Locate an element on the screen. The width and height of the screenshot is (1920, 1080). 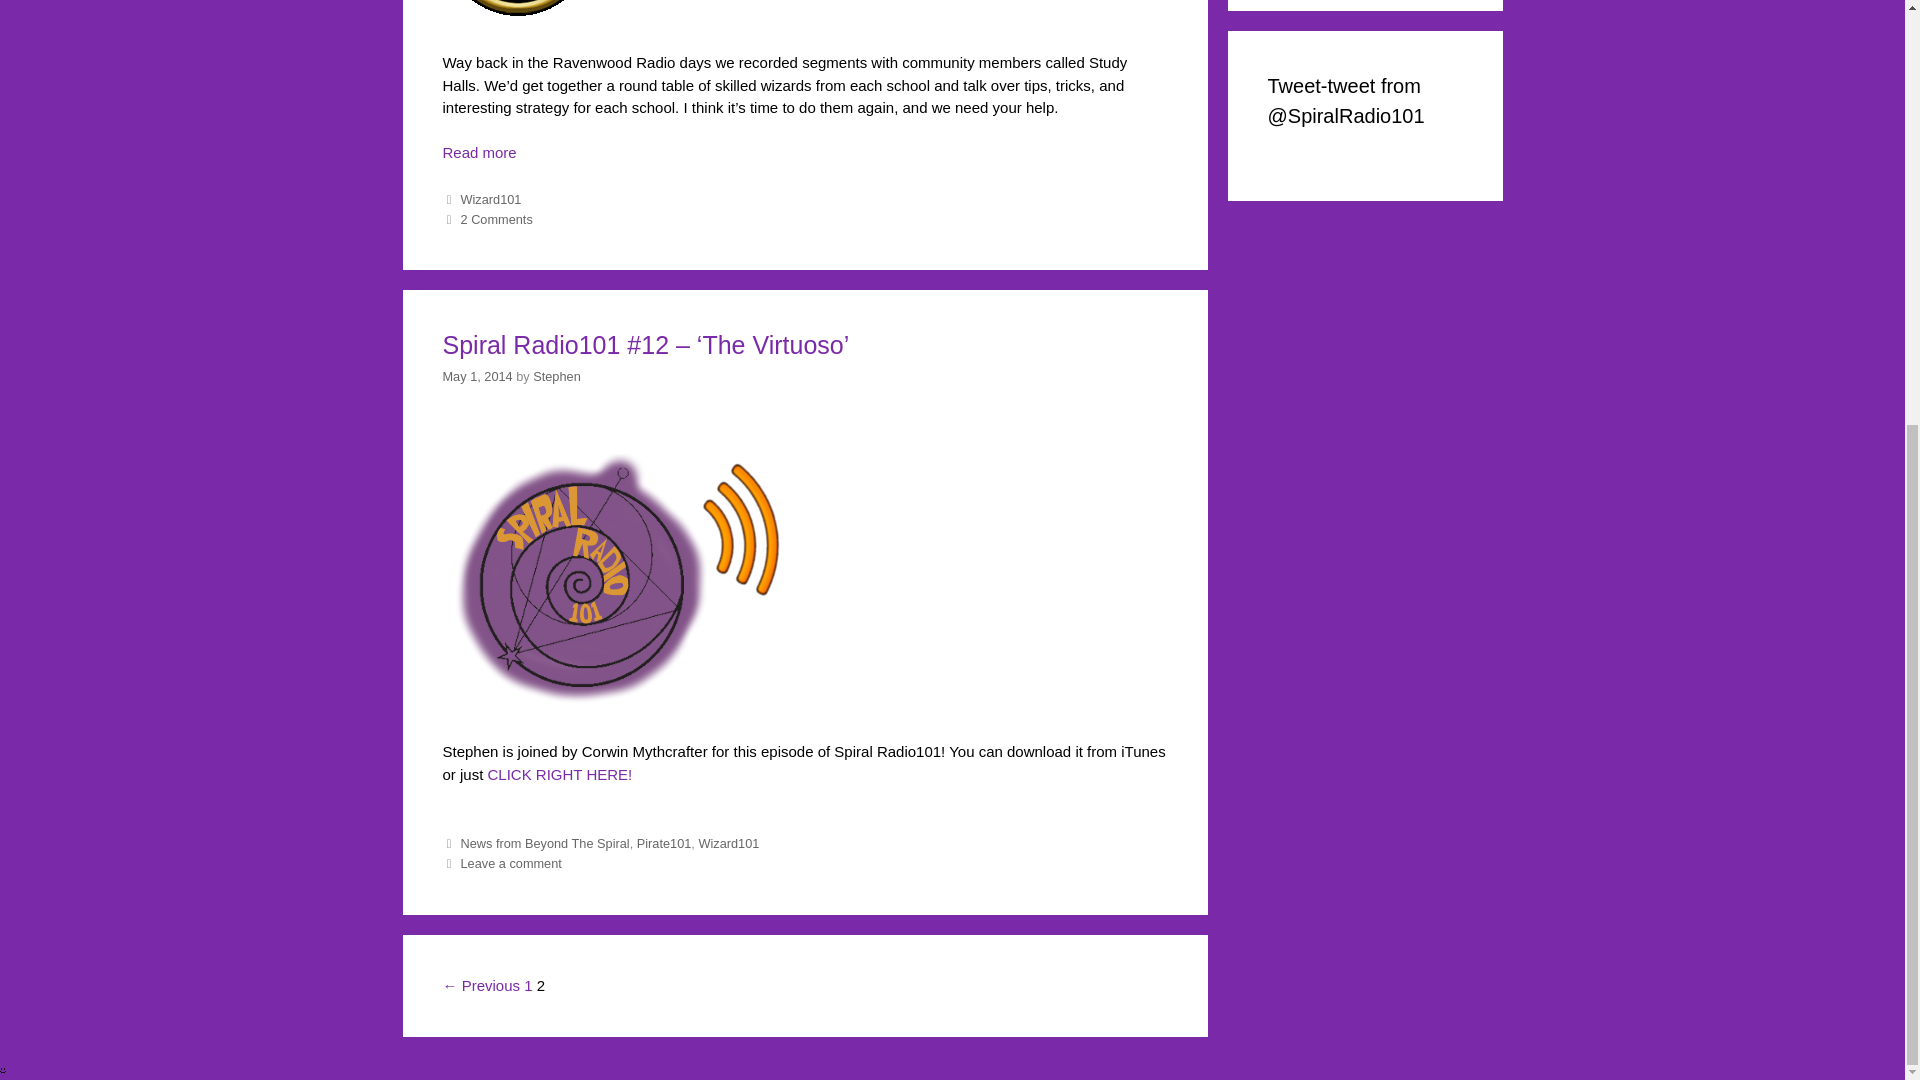
Stephen is located at coordinates (557, 376).